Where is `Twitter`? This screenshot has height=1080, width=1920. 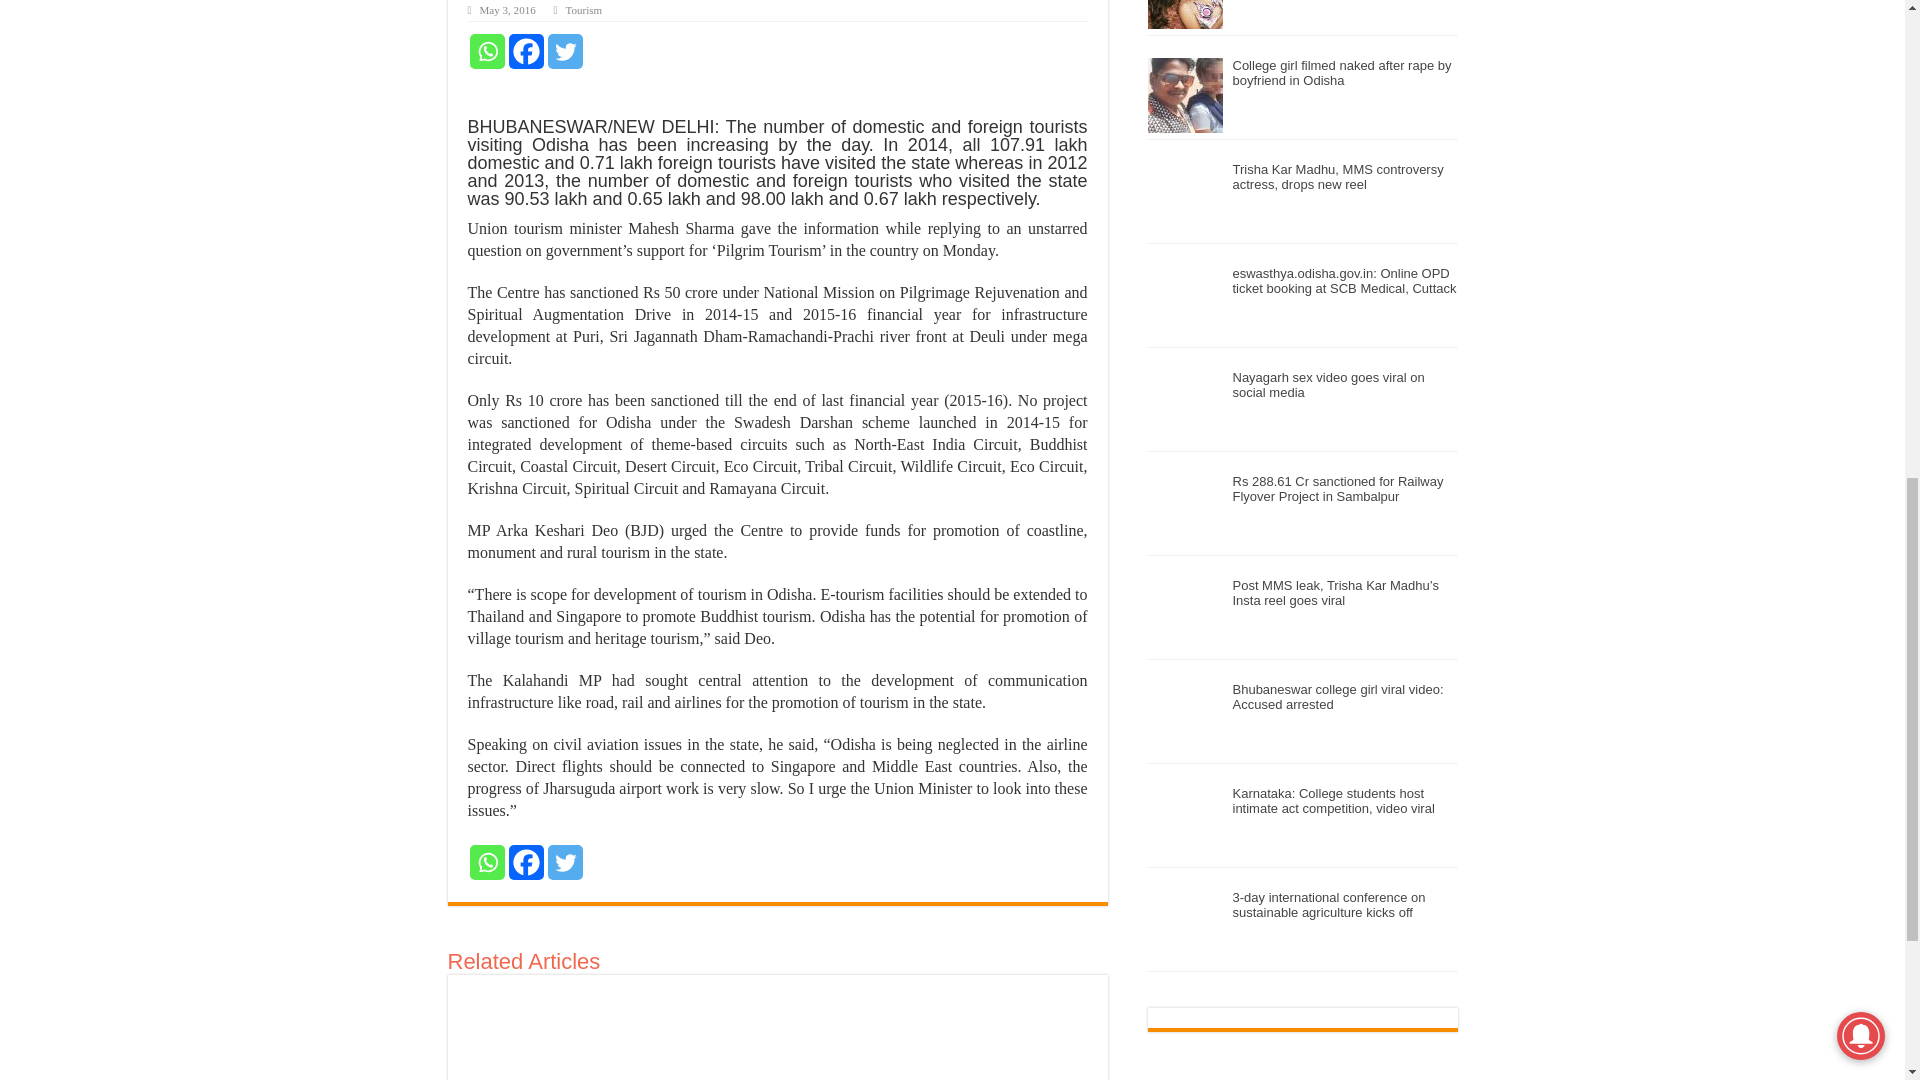 Twitter is located at coordinates (565, 862).